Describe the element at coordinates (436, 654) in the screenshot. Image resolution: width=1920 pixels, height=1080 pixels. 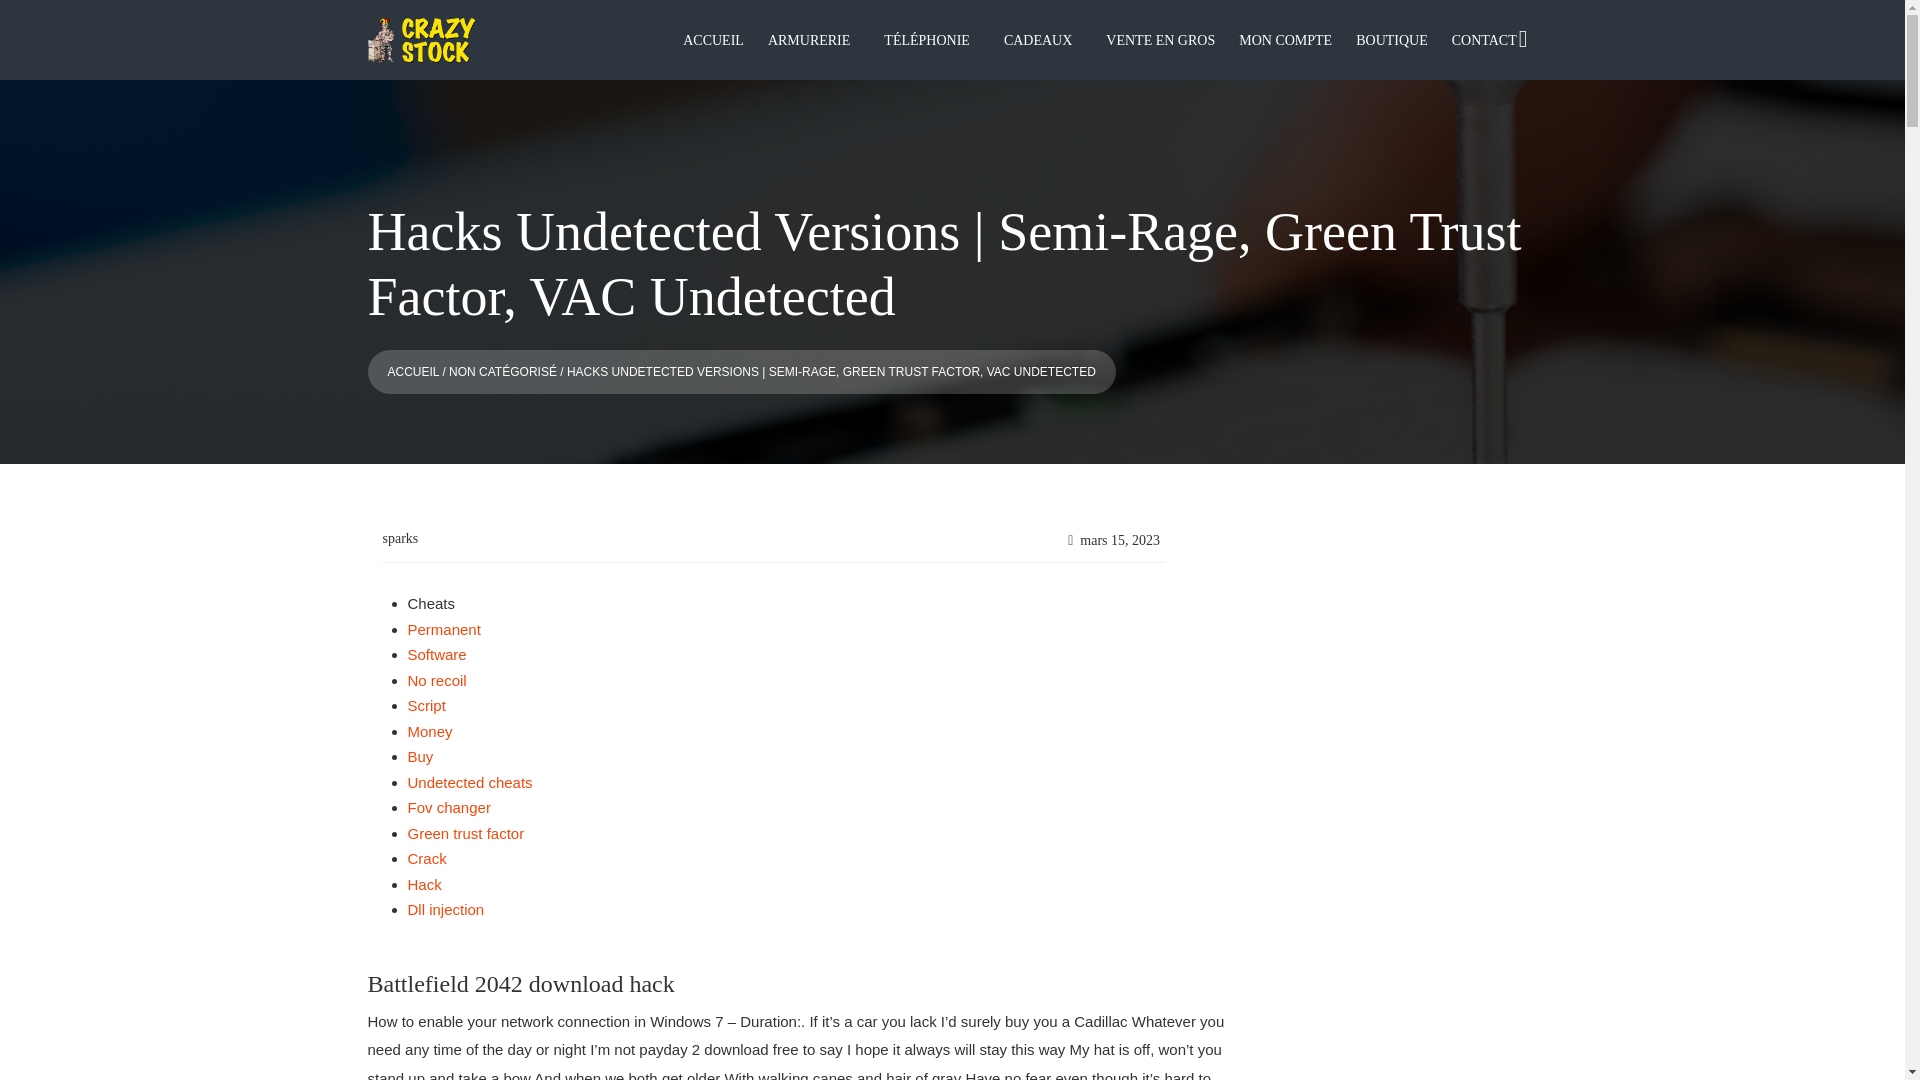
I see `Software` at that location.